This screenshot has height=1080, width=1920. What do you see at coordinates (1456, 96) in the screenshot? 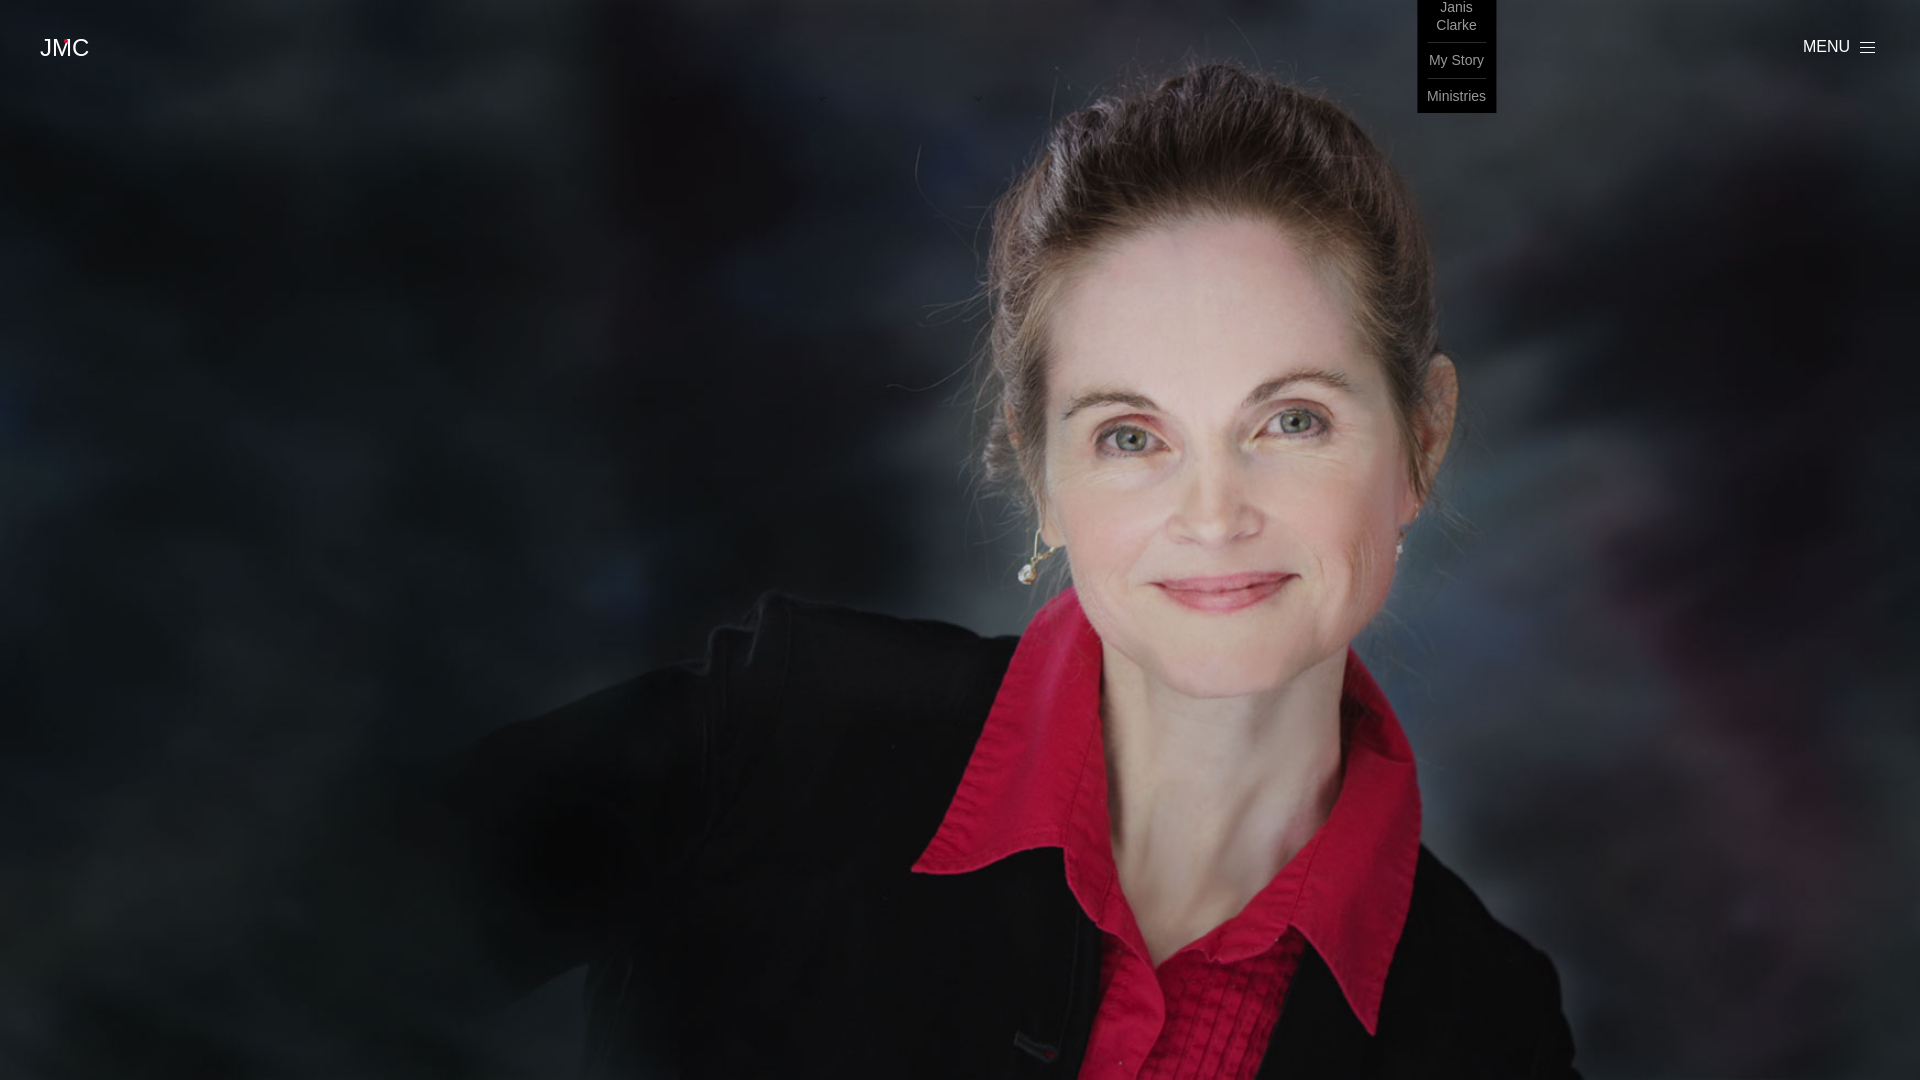
I see `Ministries` at bounding box center [1456, 96].